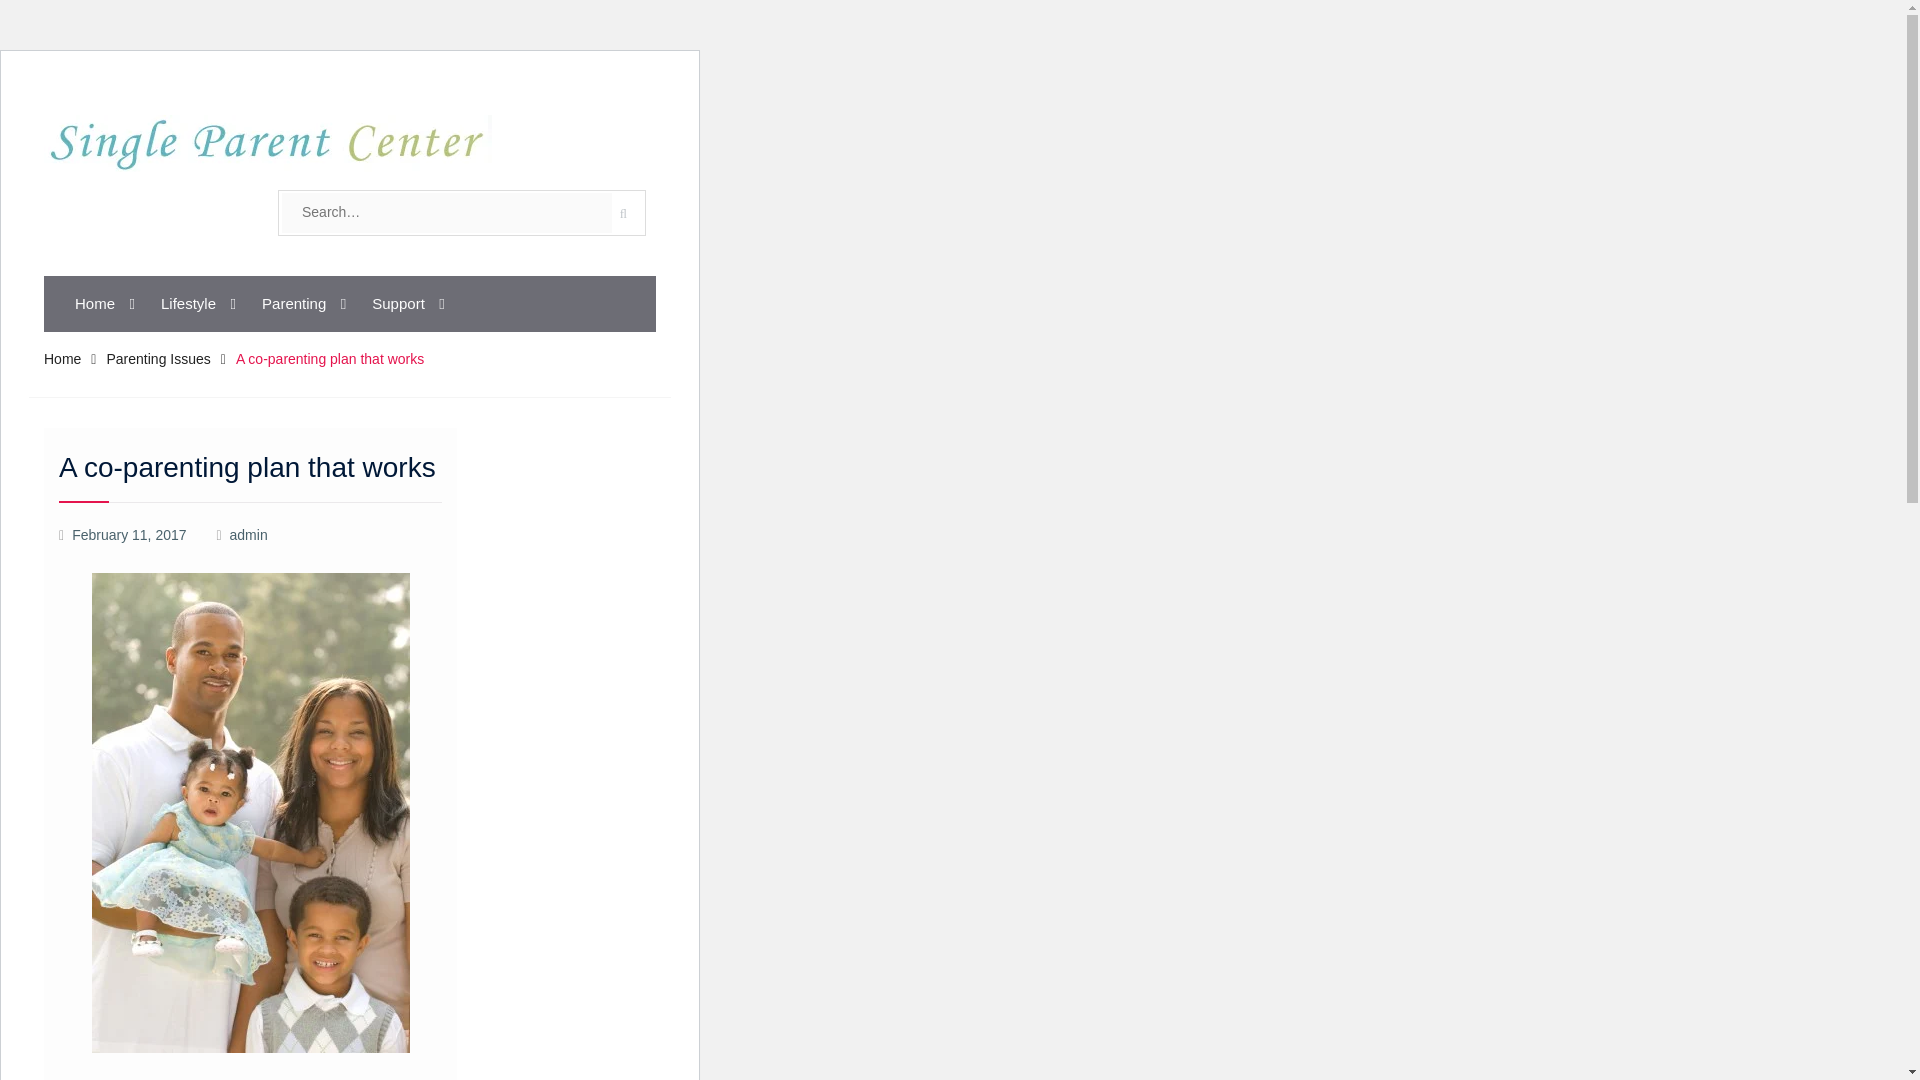 The width and height of the screenshot is (1920, 1080). What do you see at coordinates (300, 304) in the screenshot?
I see `Parenting` at bounding box center [300, 304].